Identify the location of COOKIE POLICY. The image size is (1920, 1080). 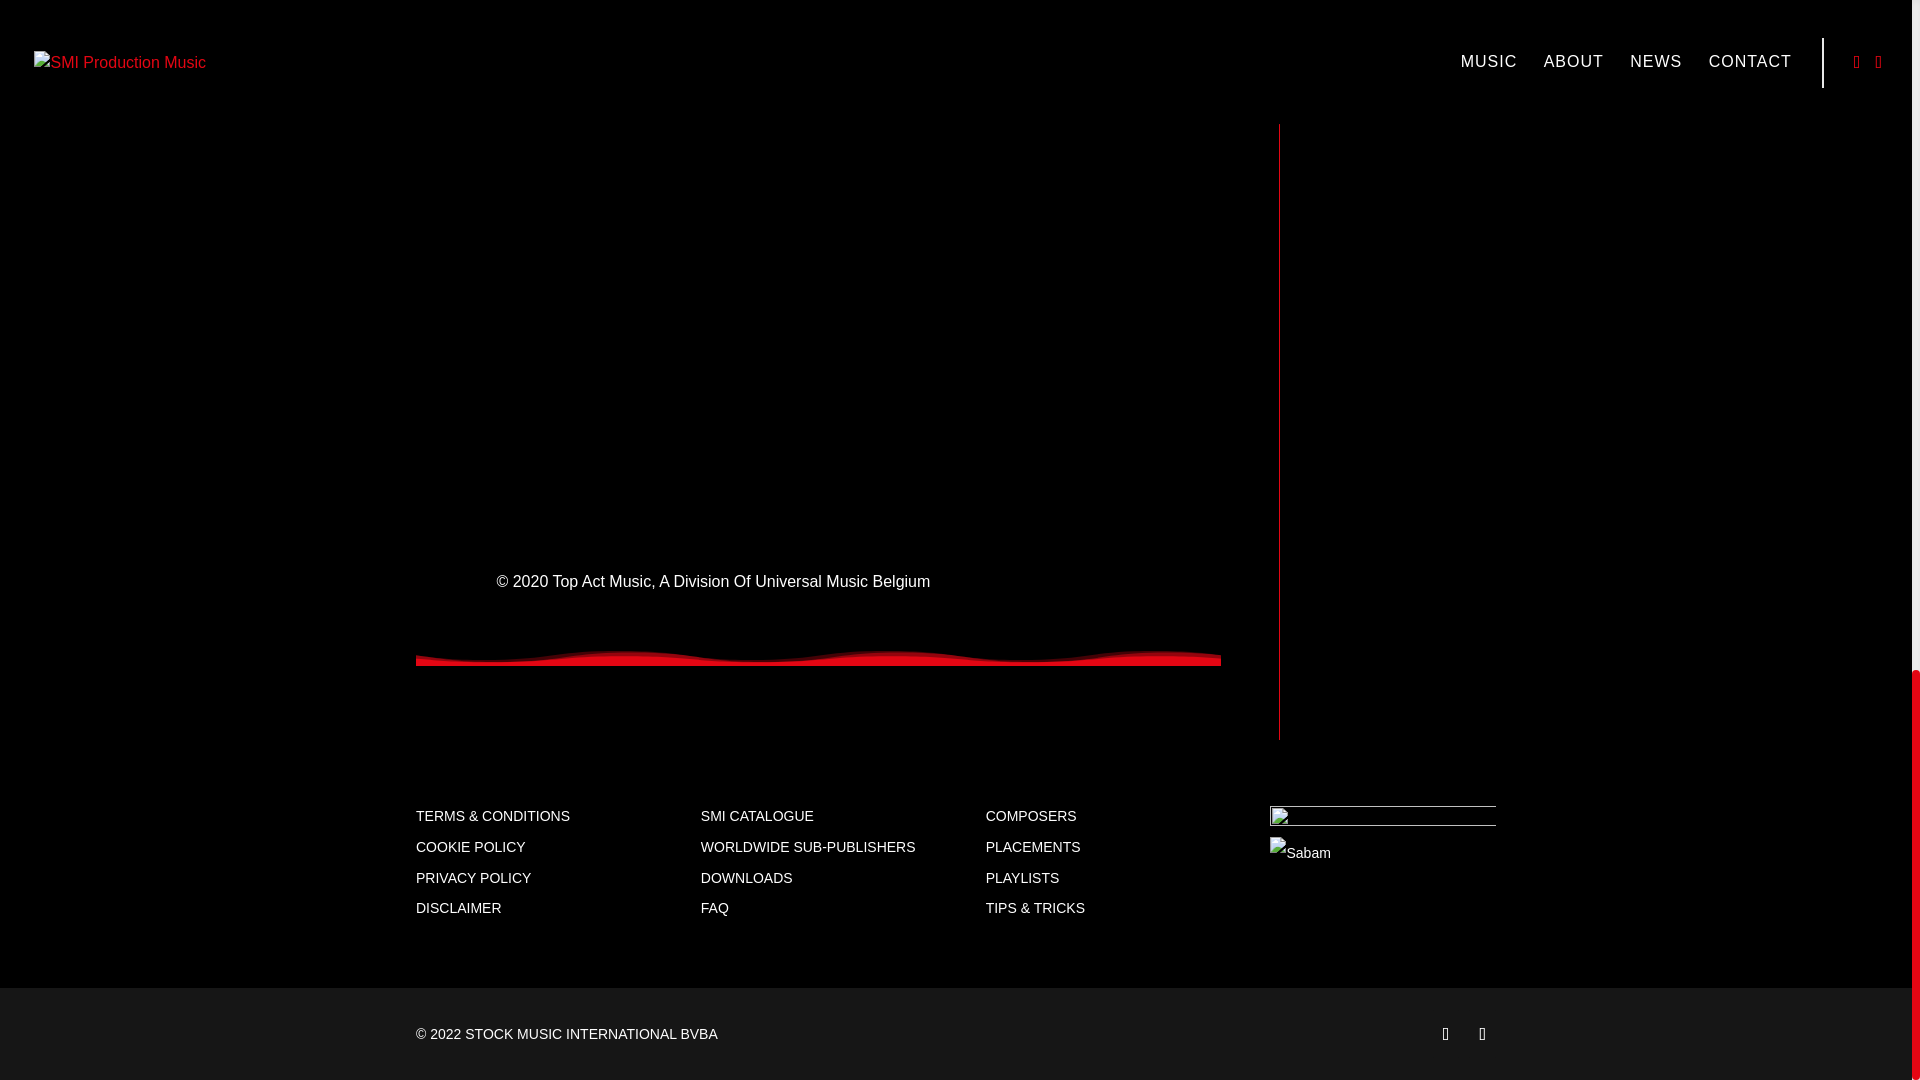
(471, 847).